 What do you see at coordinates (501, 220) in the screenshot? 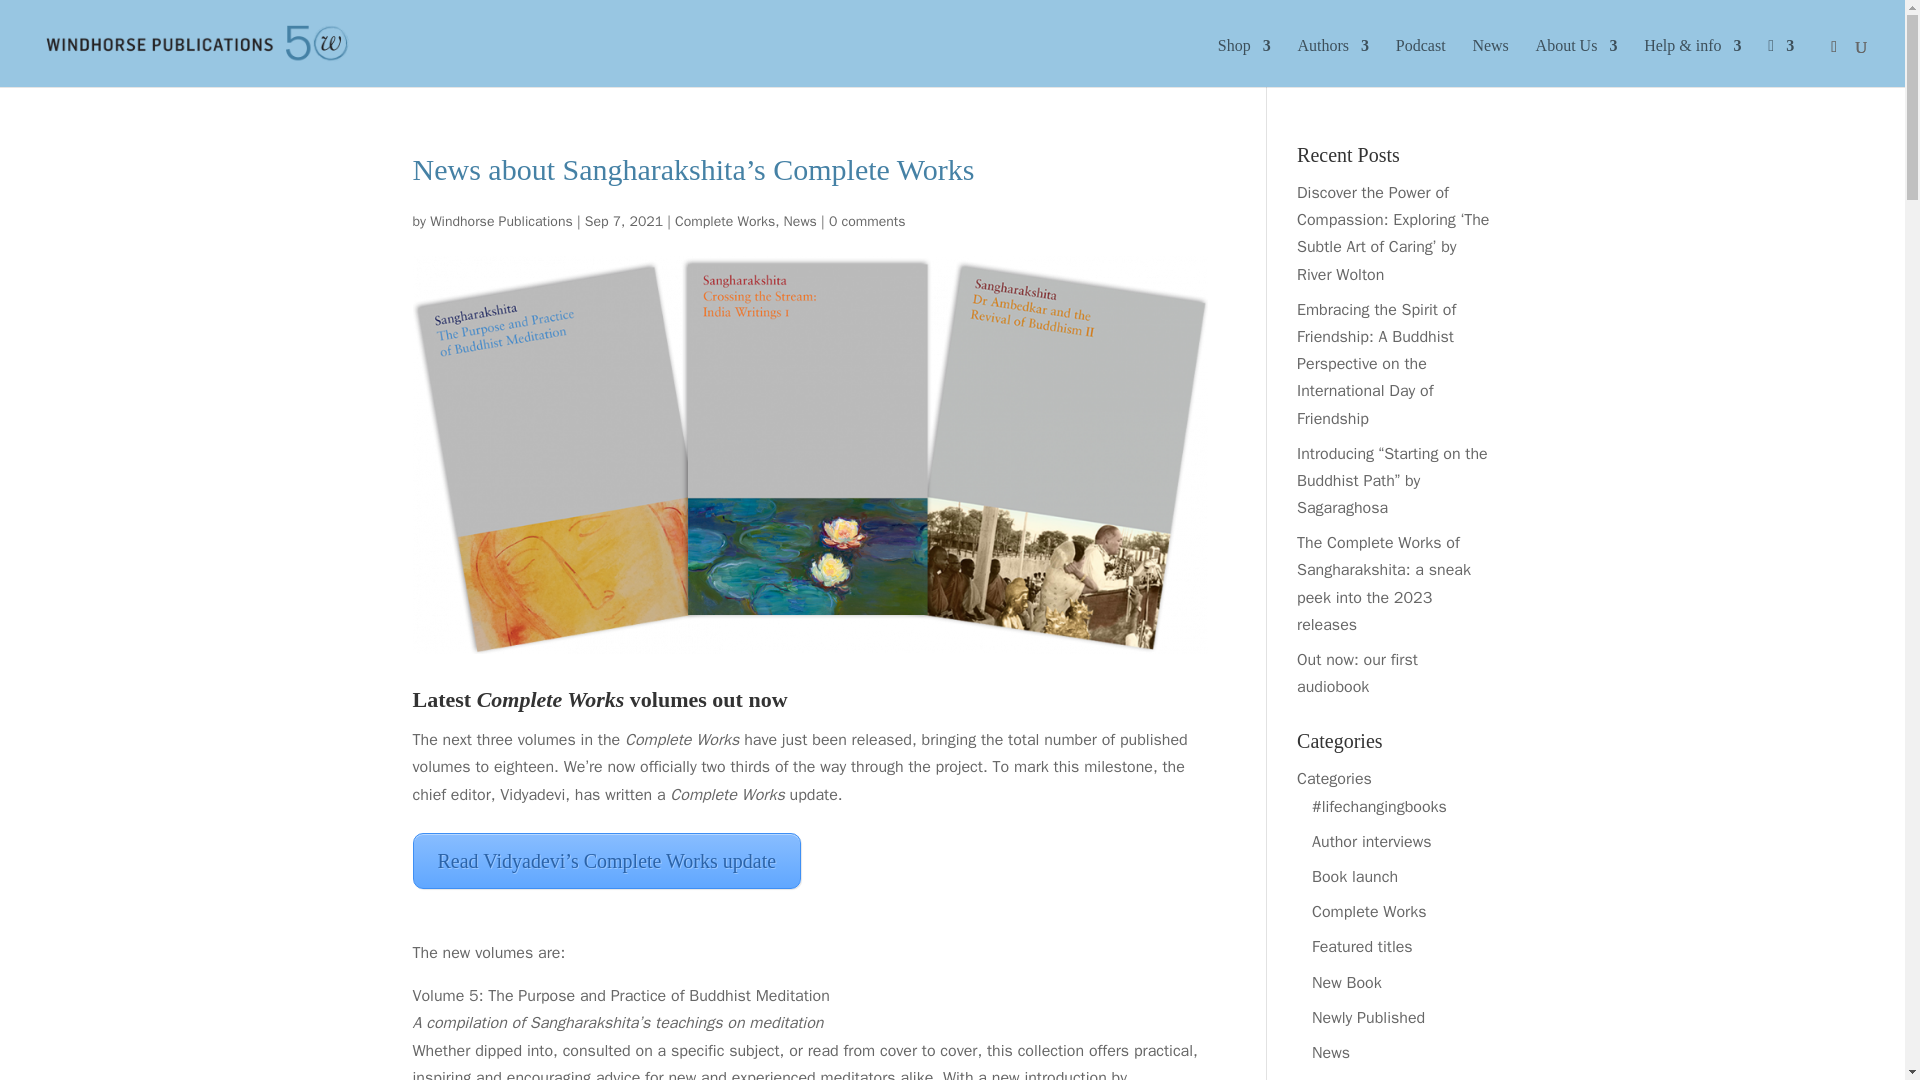
I see `Windhorse Publications` at bounding box center [501, 220].